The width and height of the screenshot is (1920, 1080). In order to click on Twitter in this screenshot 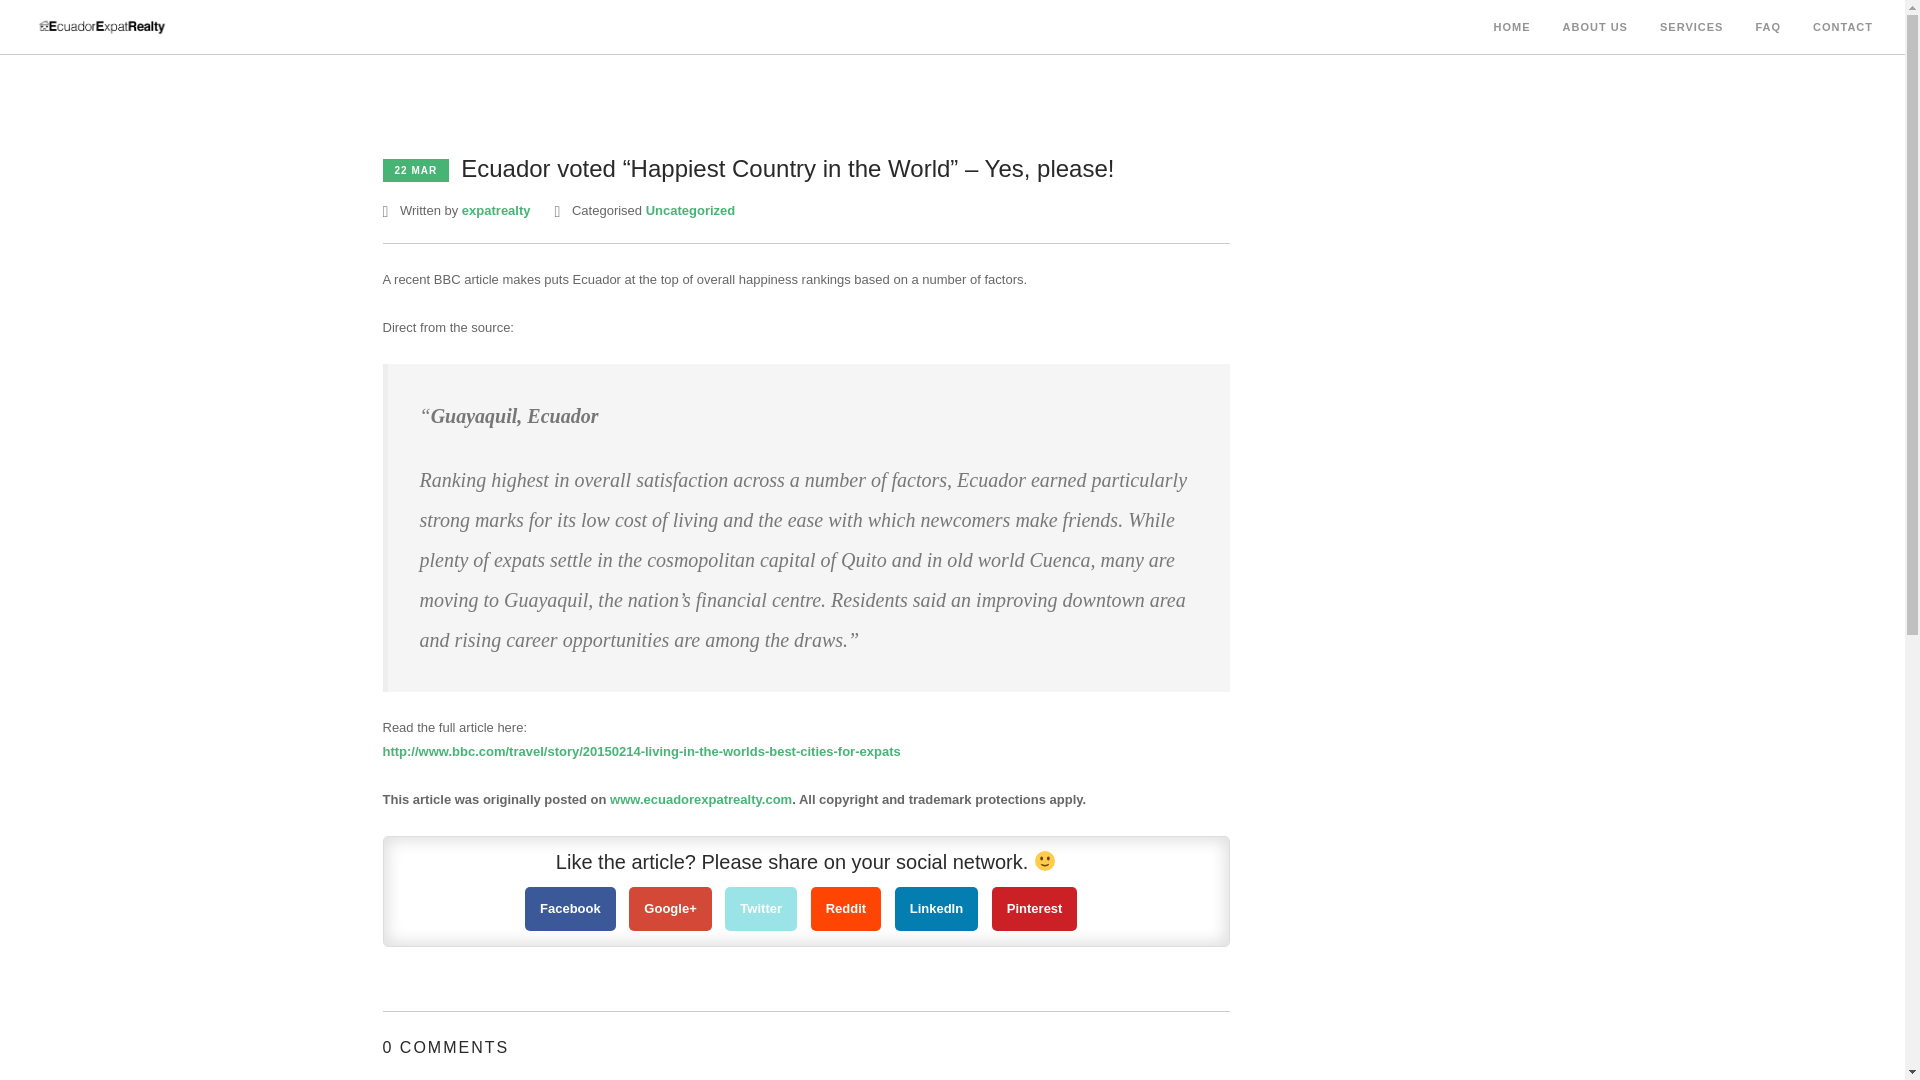, I will do `click(760, 908)`.